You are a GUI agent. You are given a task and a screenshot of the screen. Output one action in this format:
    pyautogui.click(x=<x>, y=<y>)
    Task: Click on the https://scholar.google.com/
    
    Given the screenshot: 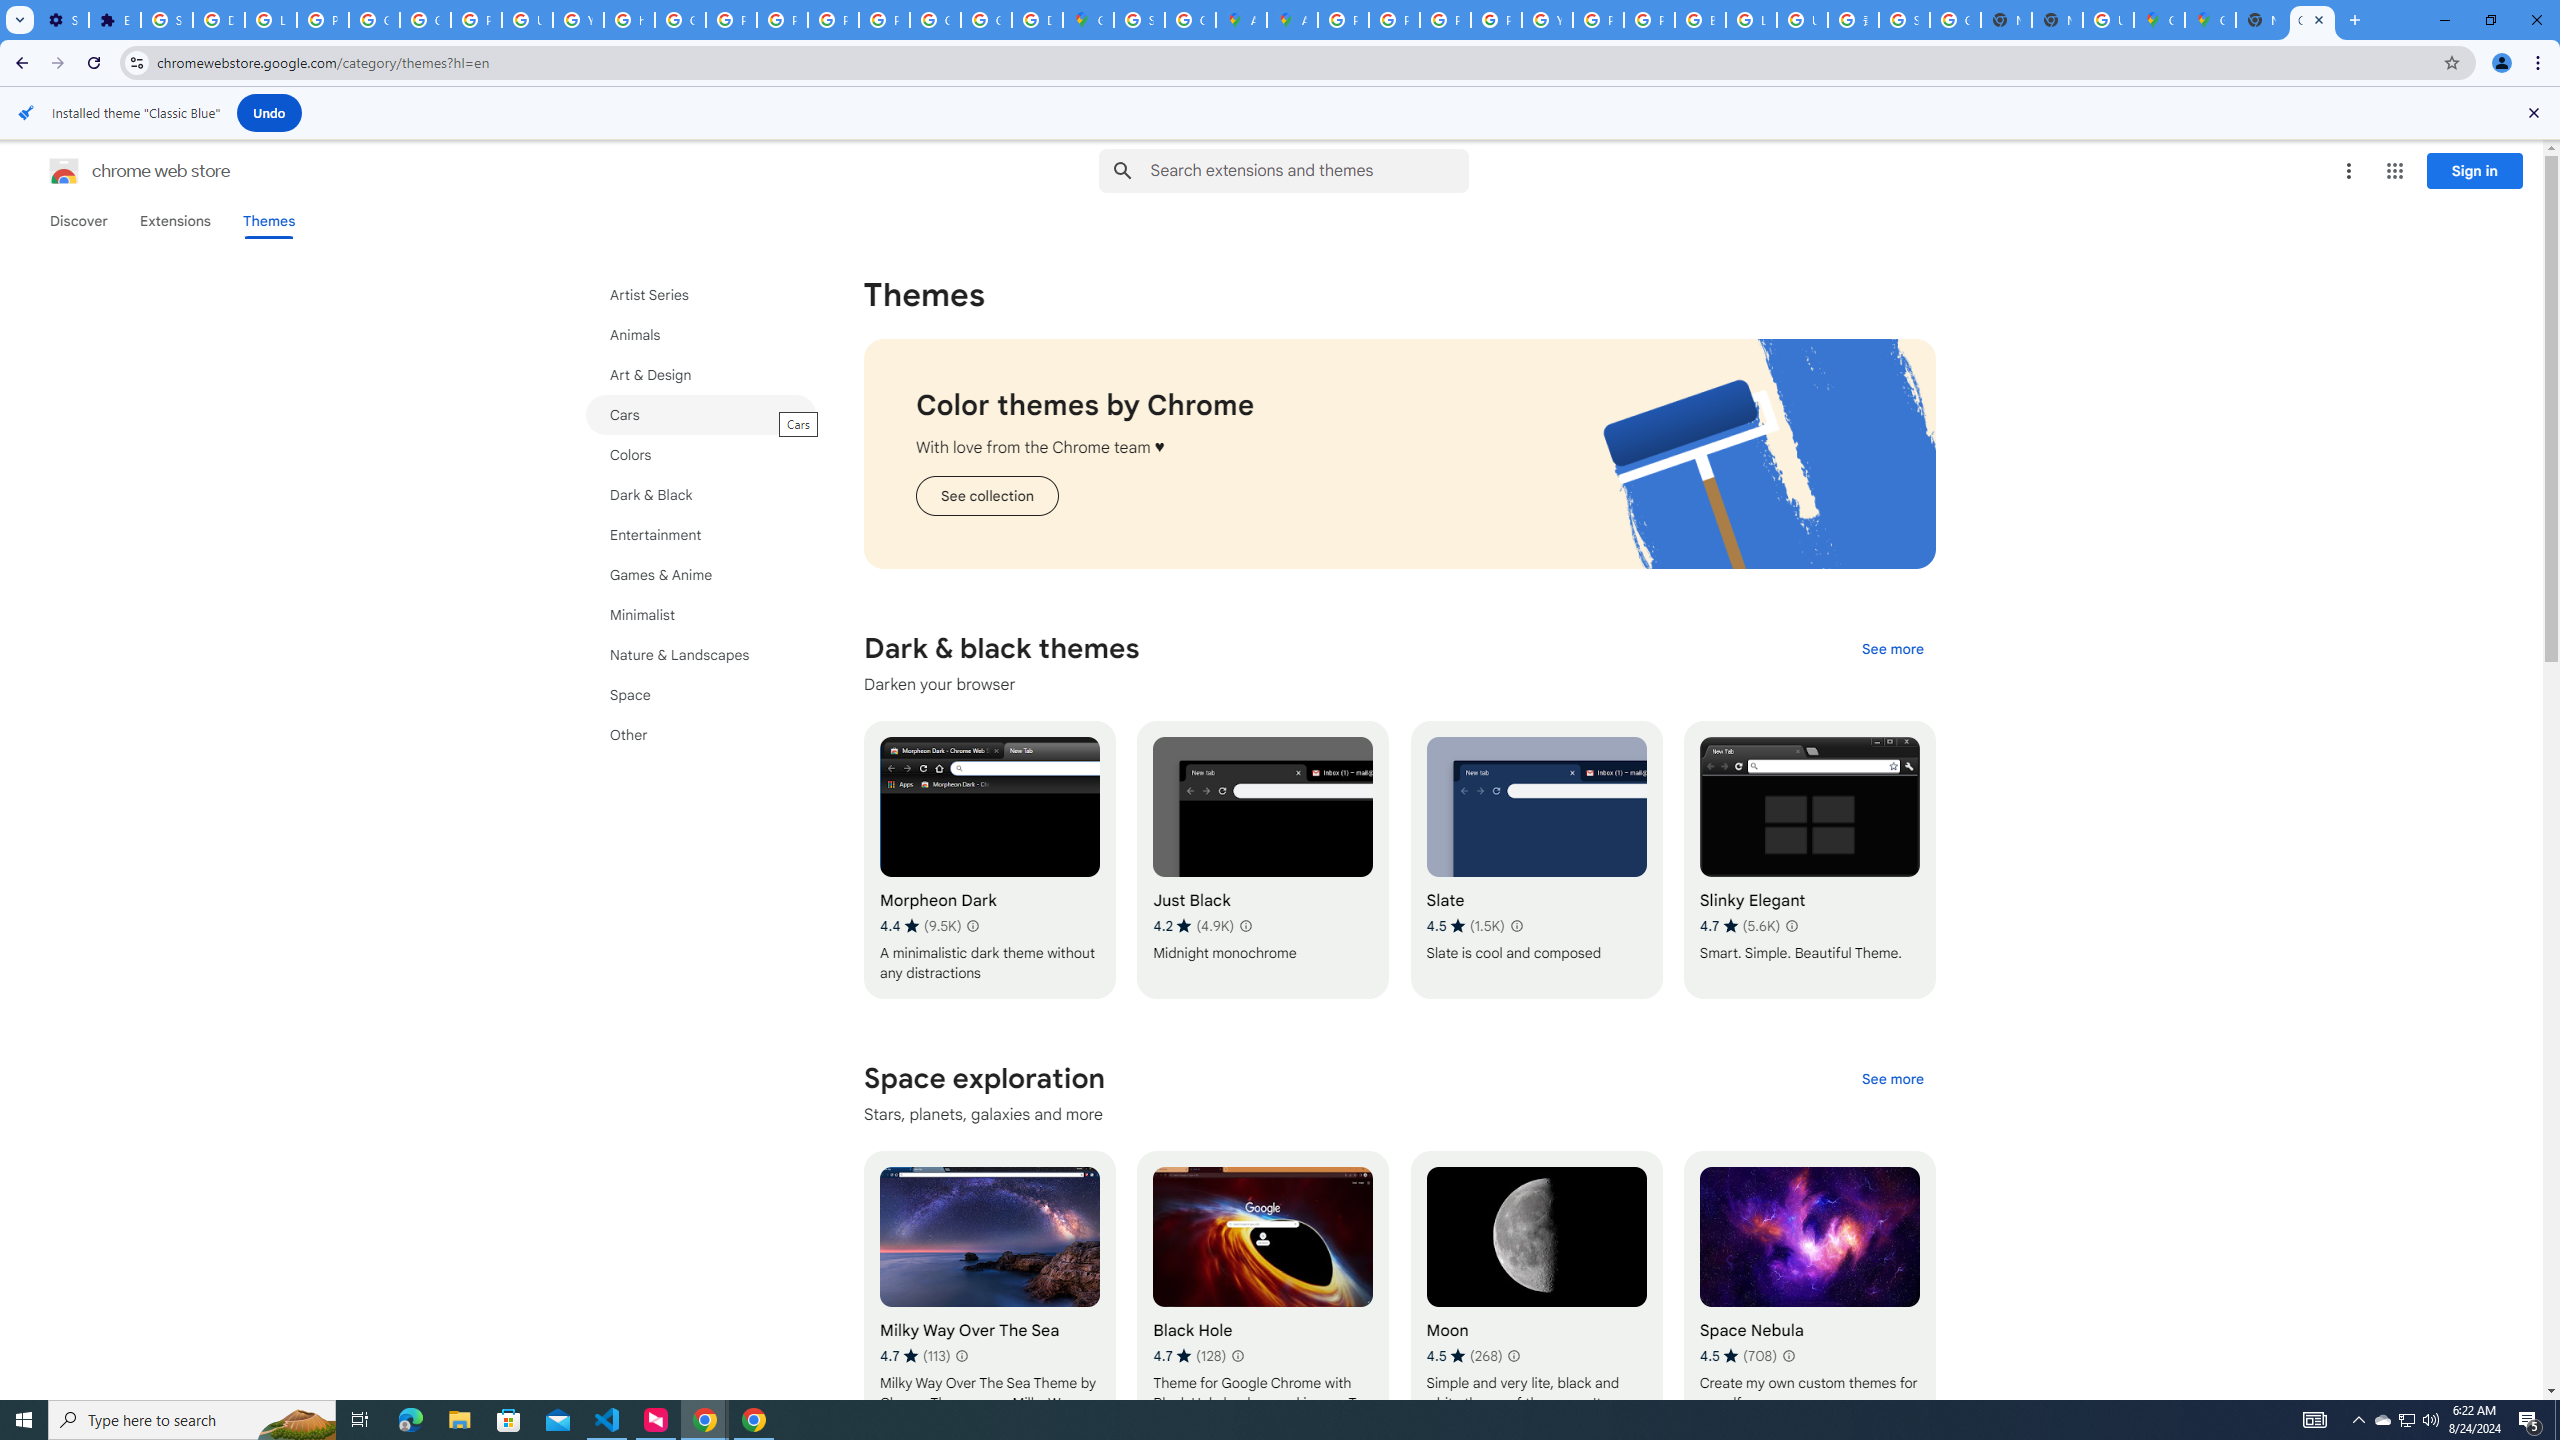 What is the action you would take?
    pyautogui.click(x=628, y=20)
    